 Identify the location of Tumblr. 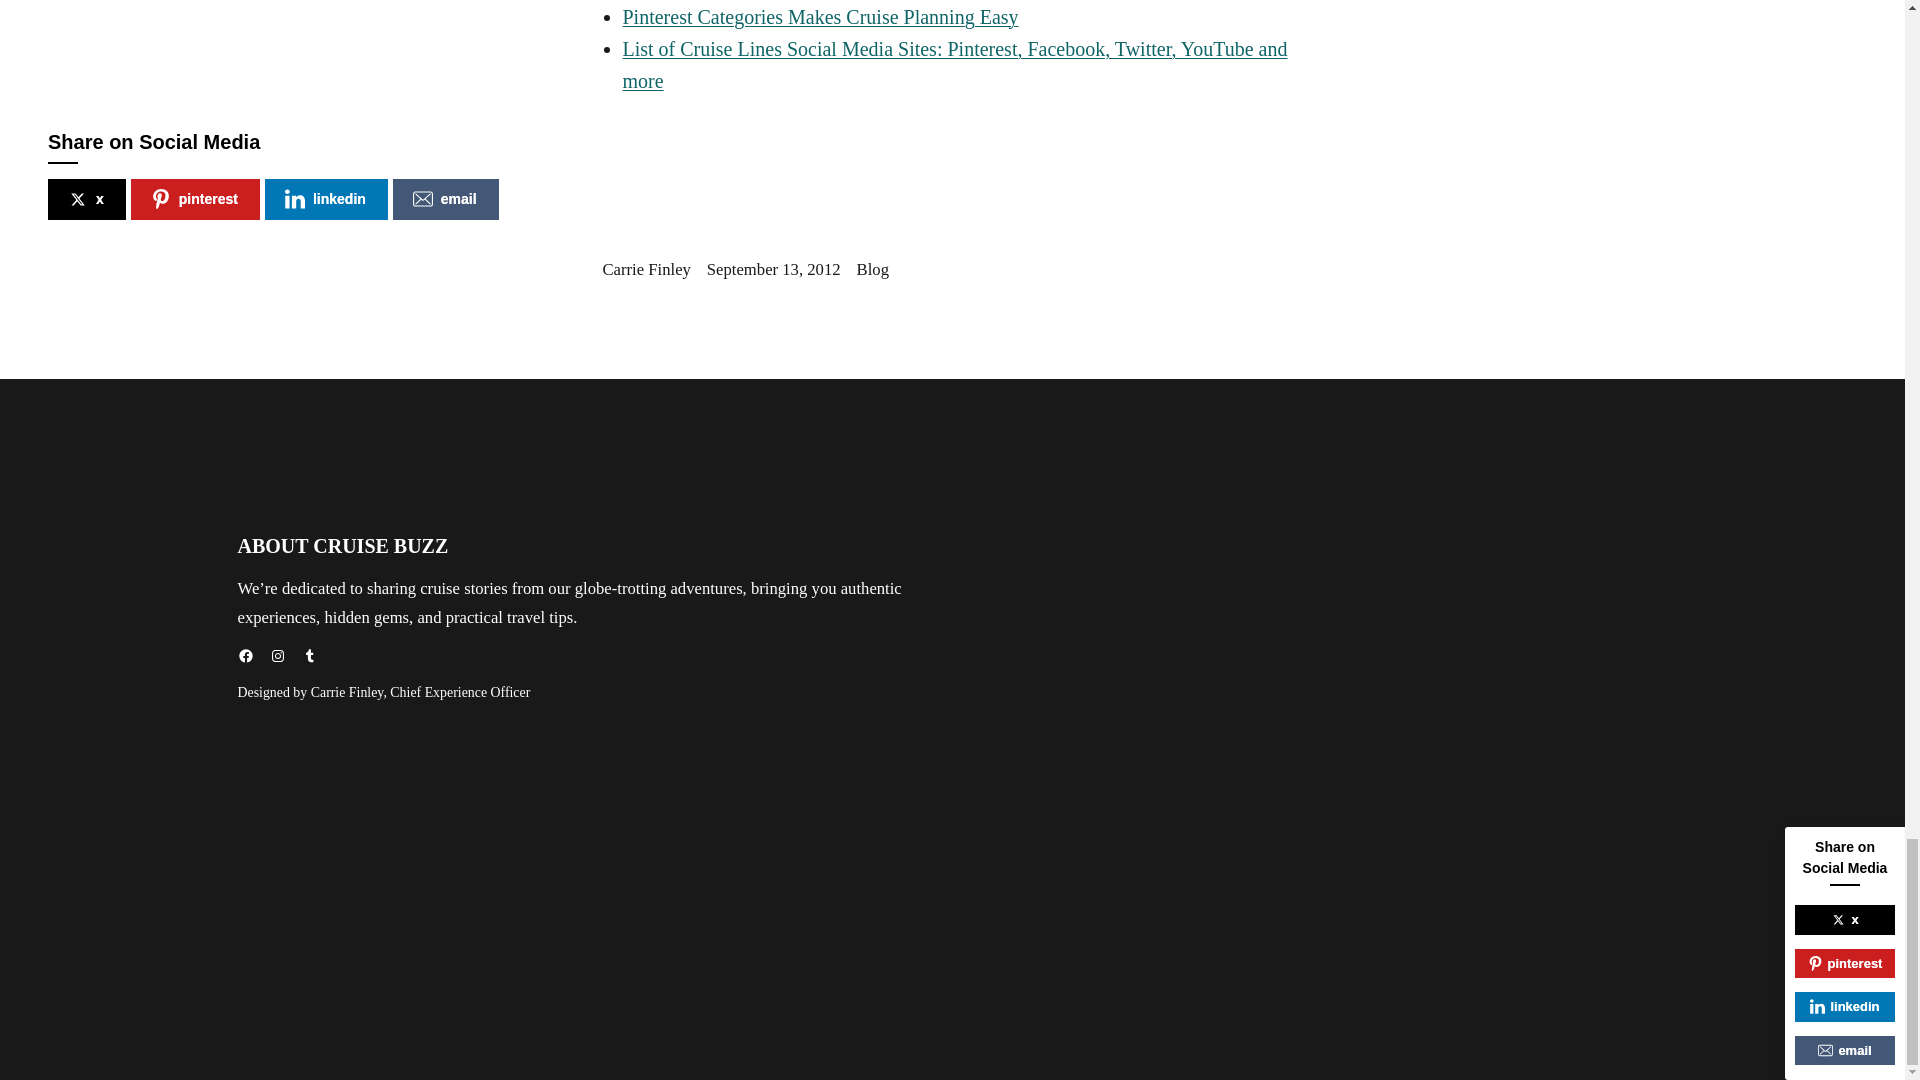
(310, 656).